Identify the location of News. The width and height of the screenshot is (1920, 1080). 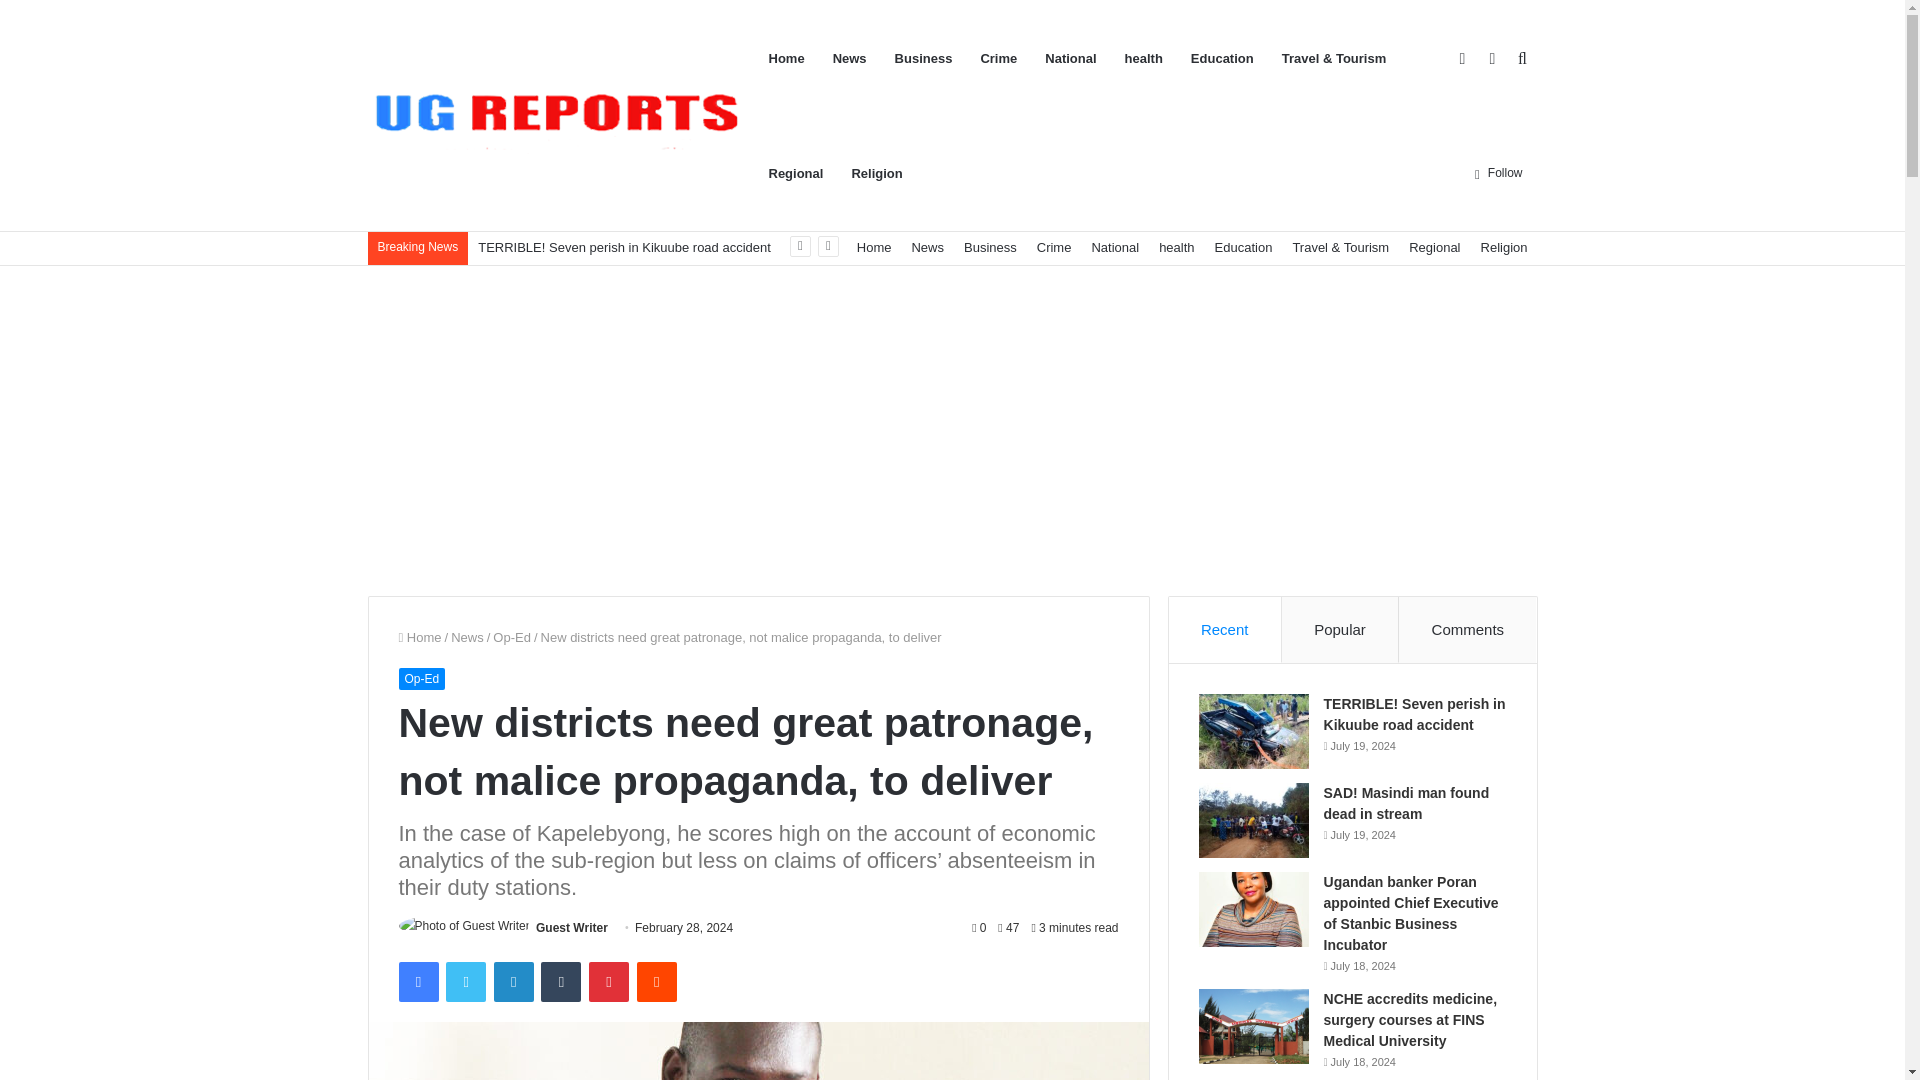
(927, 247).